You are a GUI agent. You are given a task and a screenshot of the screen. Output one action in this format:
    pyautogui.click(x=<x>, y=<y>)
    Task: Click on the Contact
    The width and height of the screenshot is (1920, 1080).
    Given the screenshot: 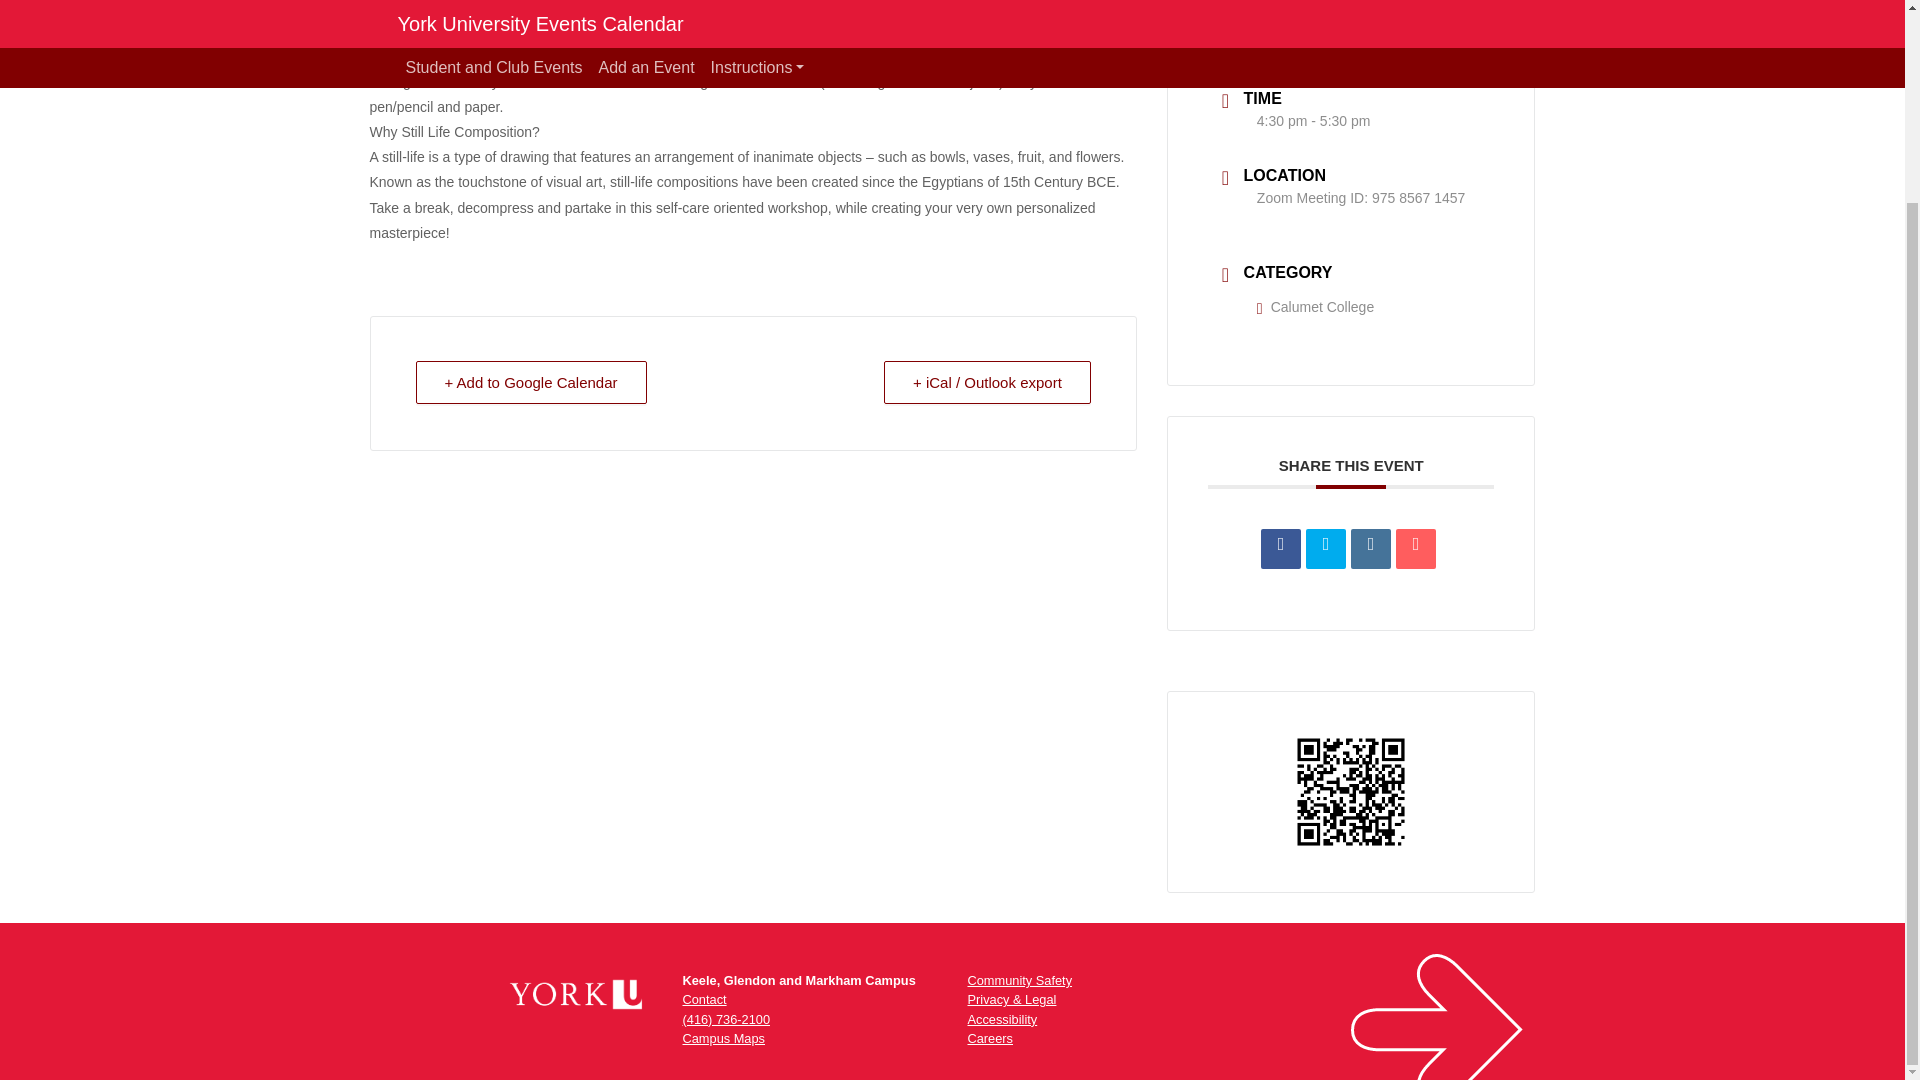 What is the action you would take?
    pyautogui.click(x=703, y=999)
    